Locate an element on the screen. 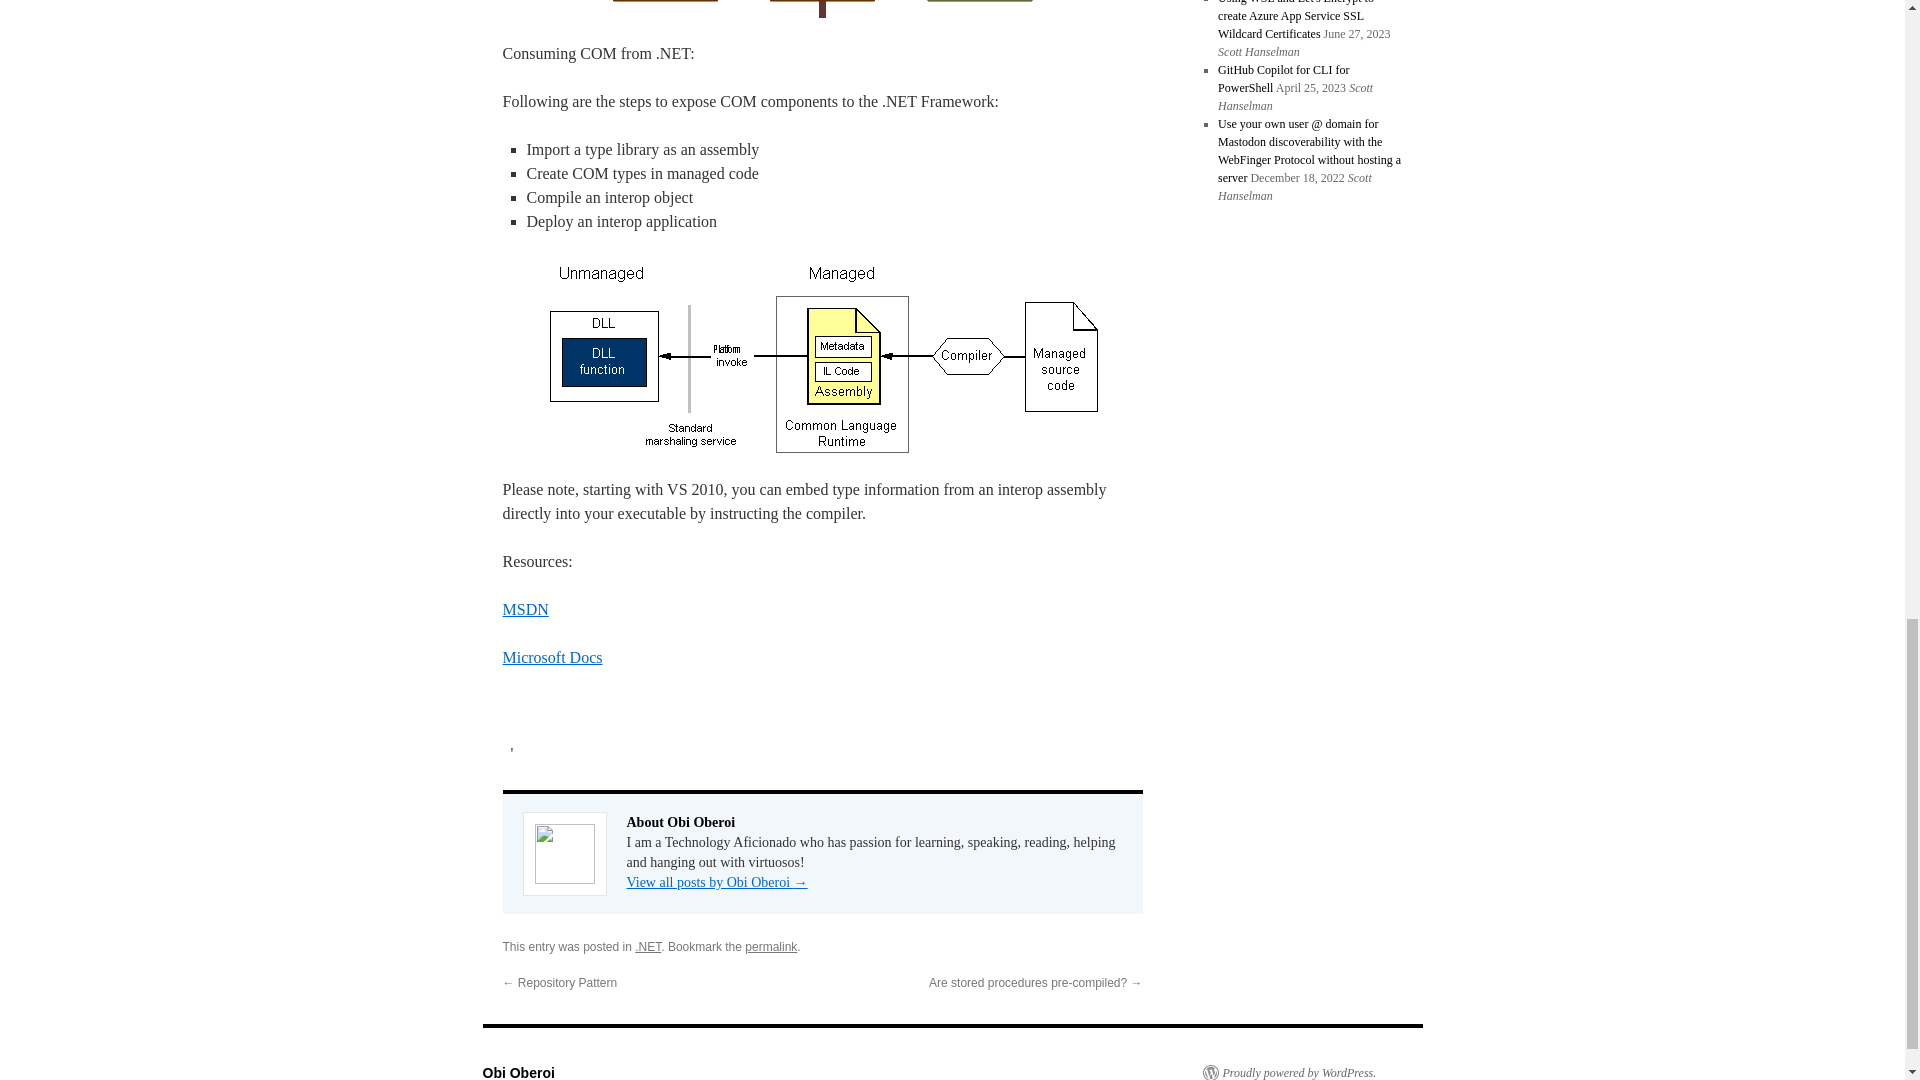  permalink is located at coordinates (770, 946).